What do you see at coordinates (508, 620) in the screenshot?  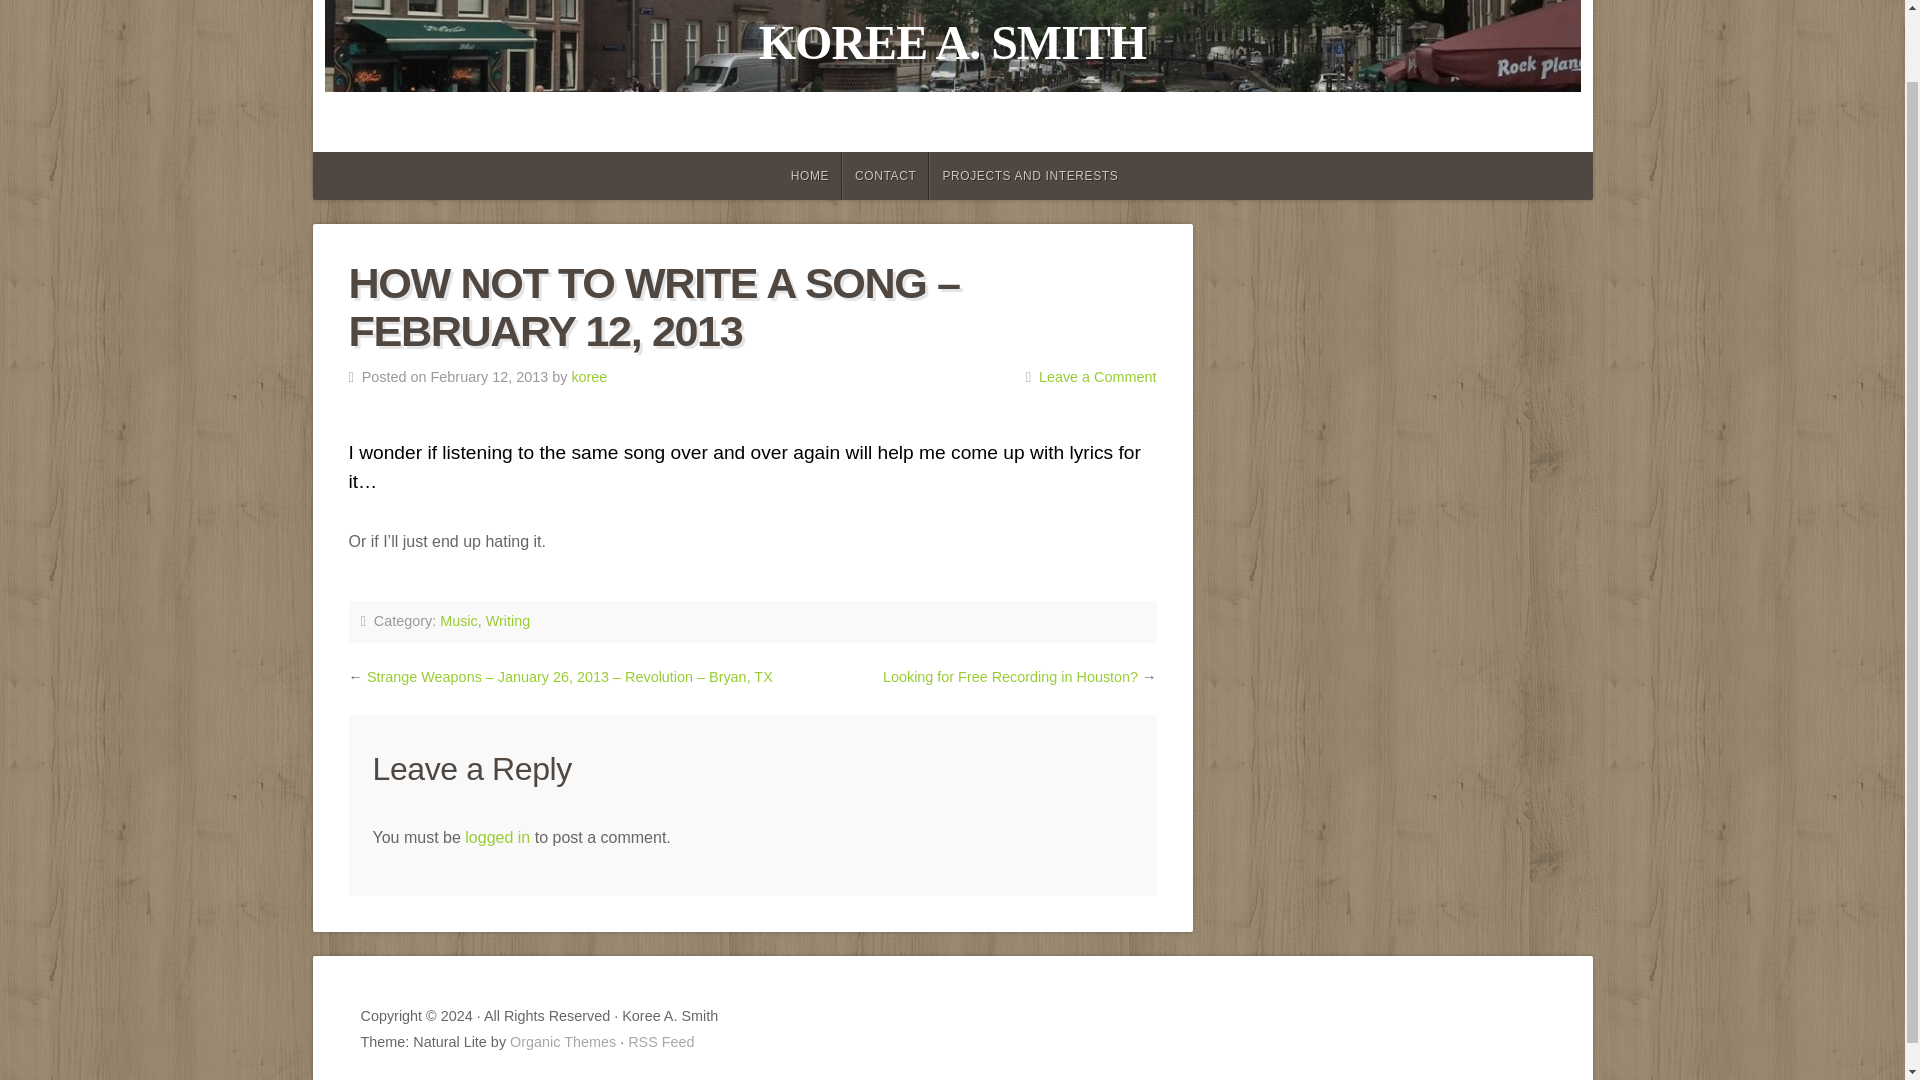 I see `Writing` at bounding box center [508, 620].